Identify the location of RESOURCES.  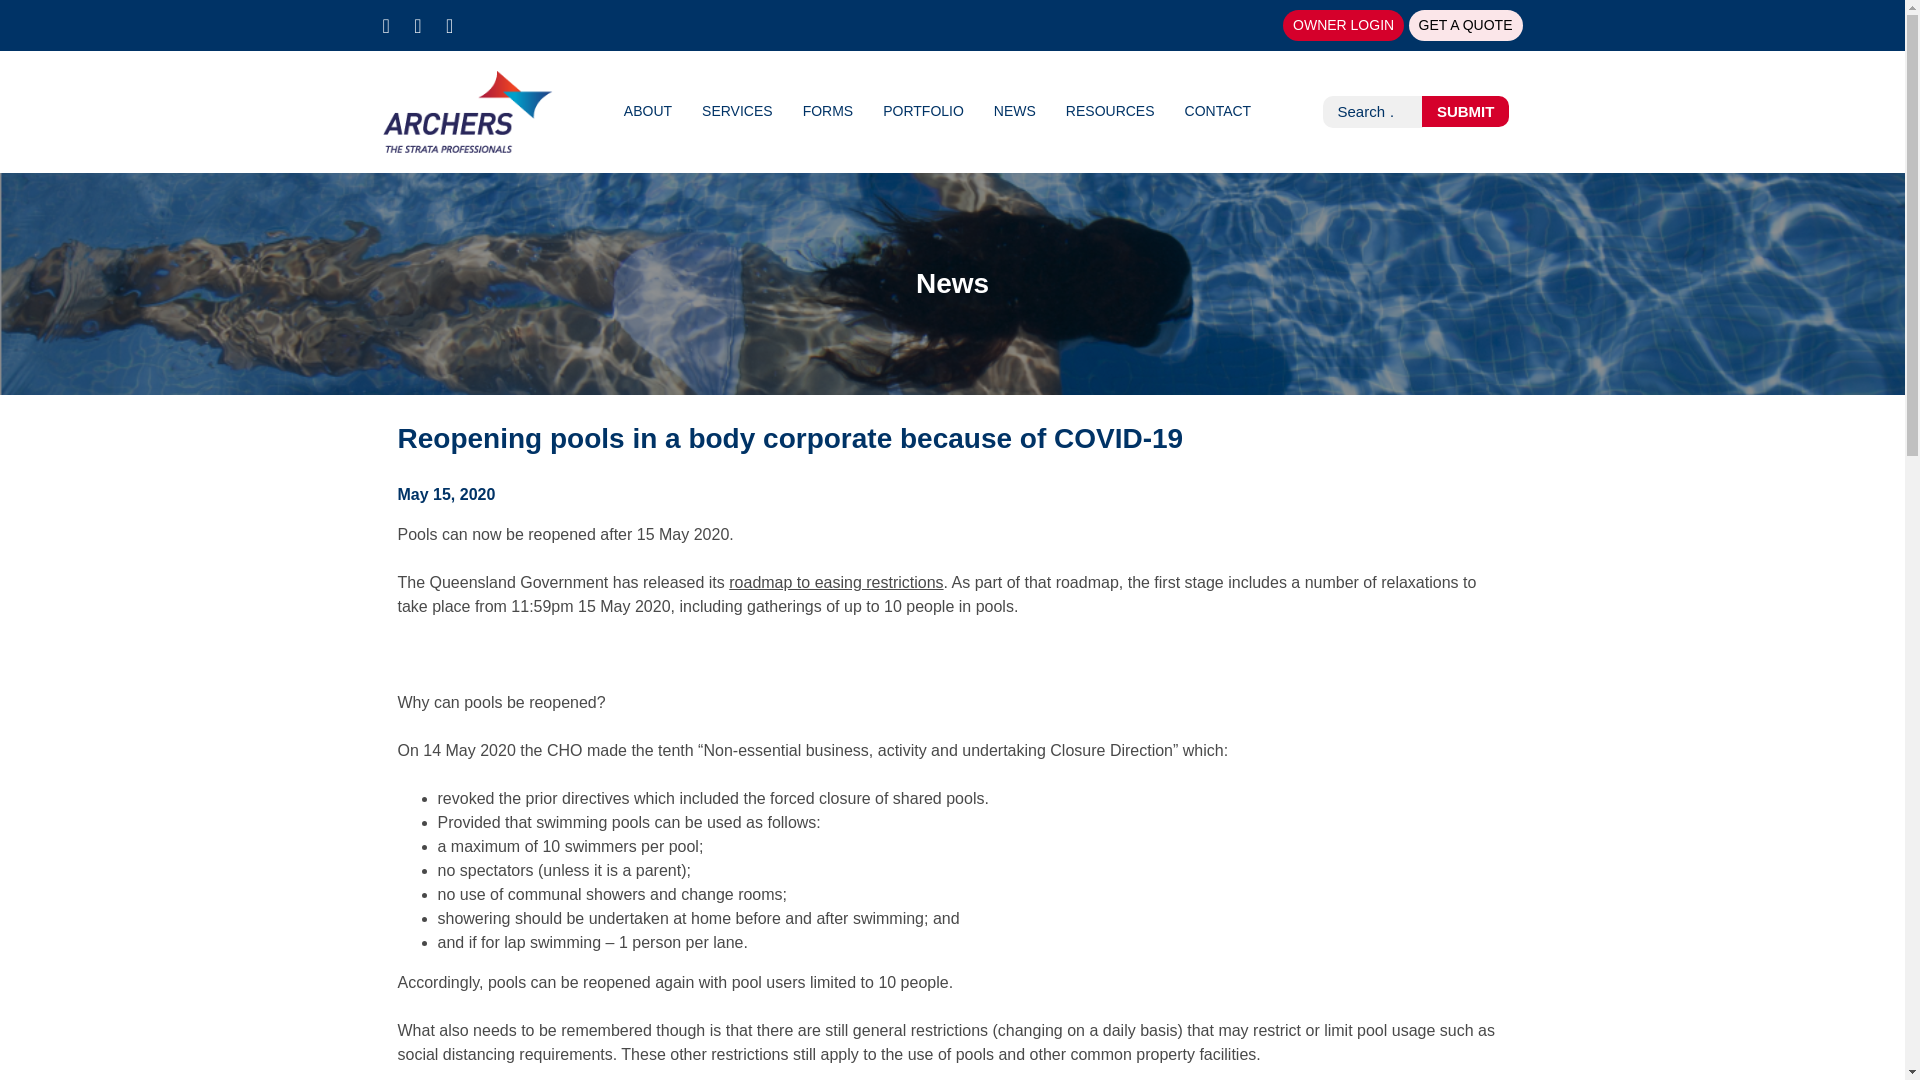
(1110, 110).